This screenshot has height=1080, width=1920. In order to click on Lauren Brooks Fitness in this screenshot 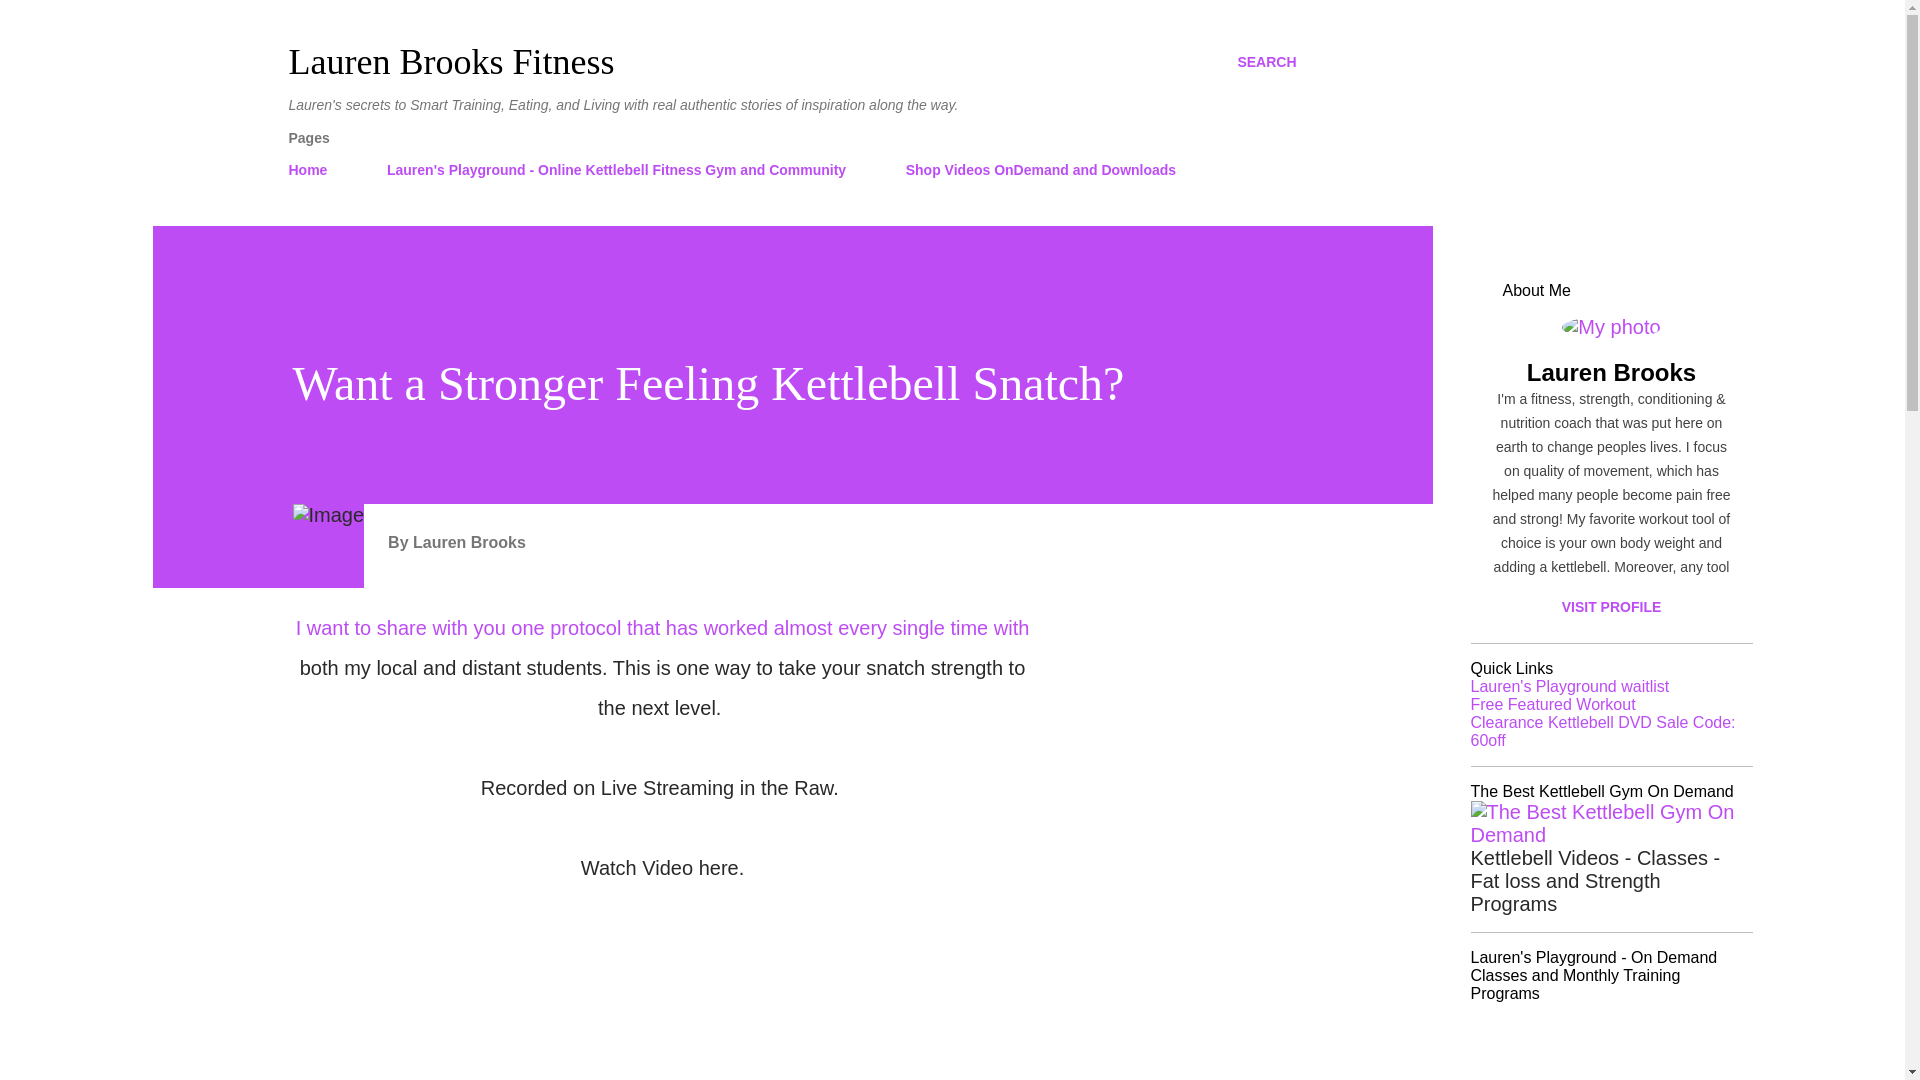, I will do `click(451, 62)`.